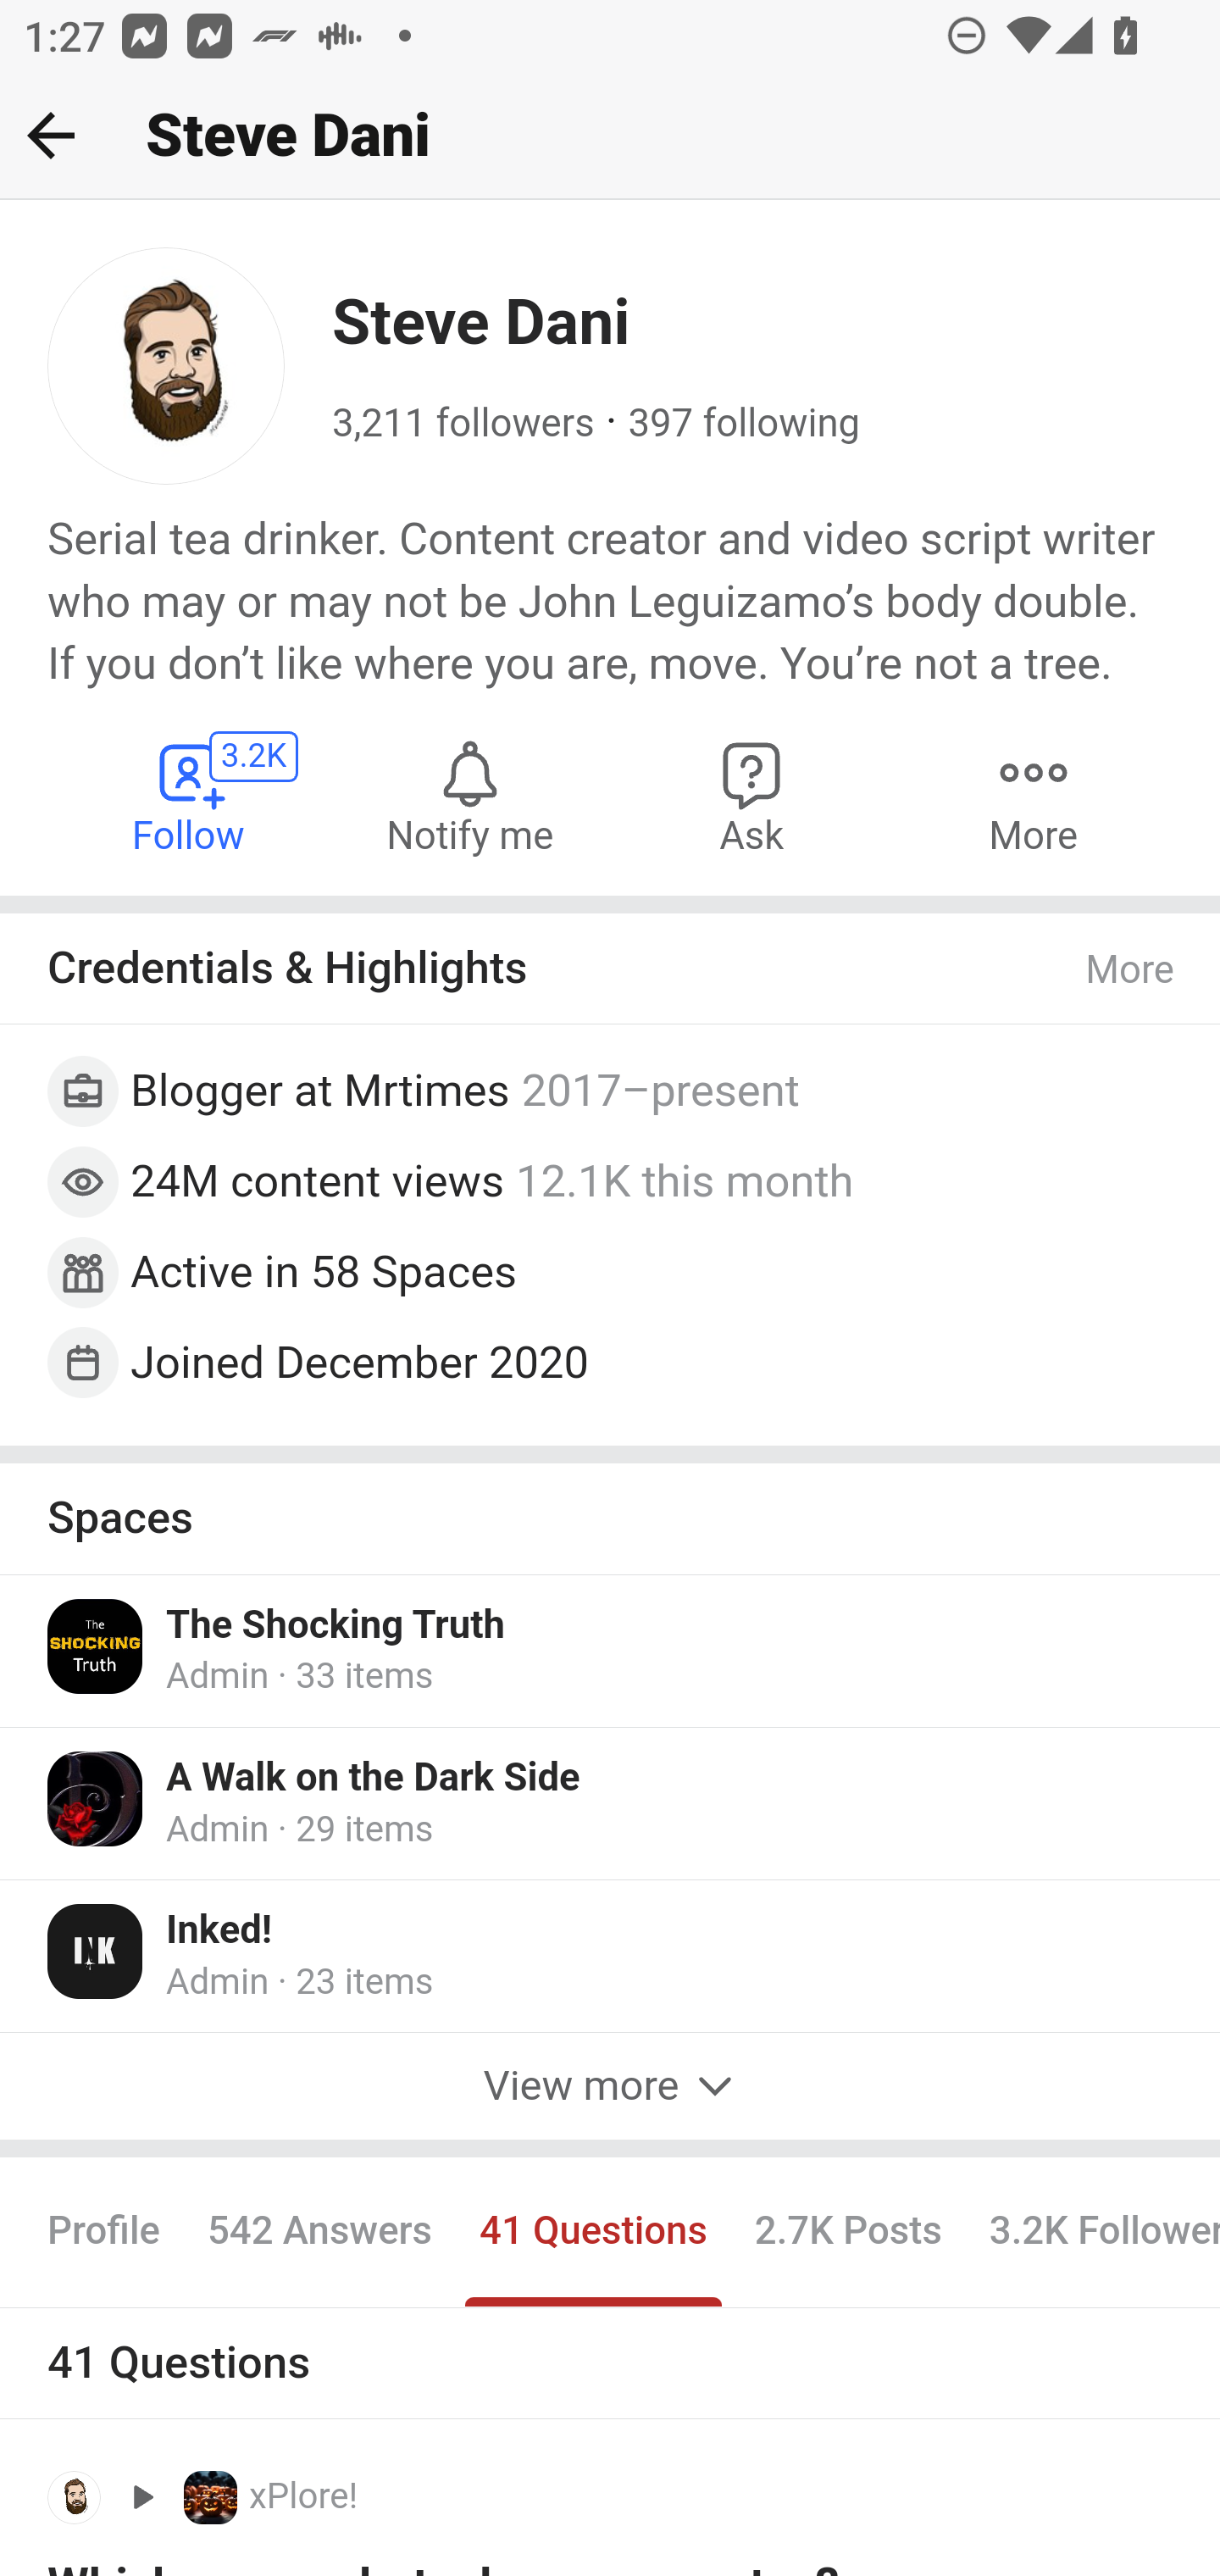  I want to click on 397 following, so click(744, 424).